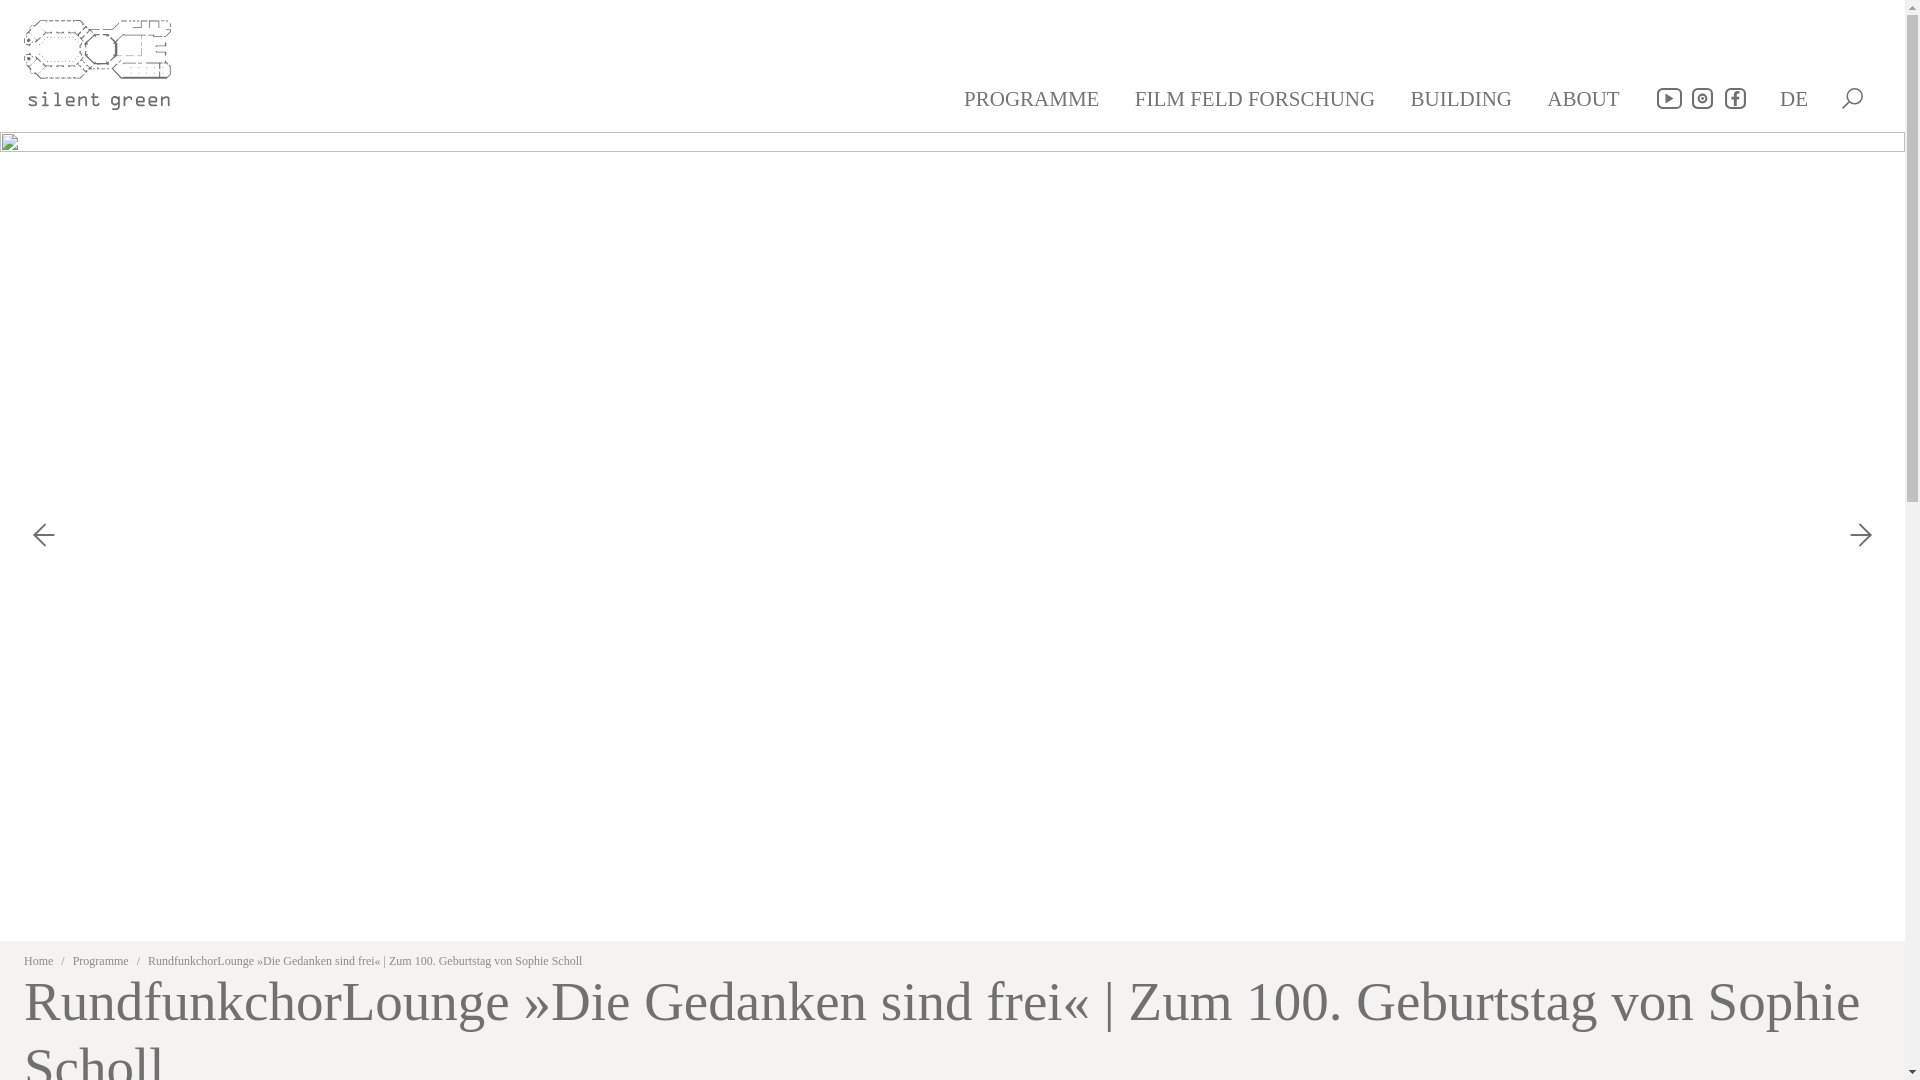  What do you see at coordinates (1257, 98) in the screenshot?
I see `FILM FELD FORSCHUNG` at bounding box center [1257, 98].